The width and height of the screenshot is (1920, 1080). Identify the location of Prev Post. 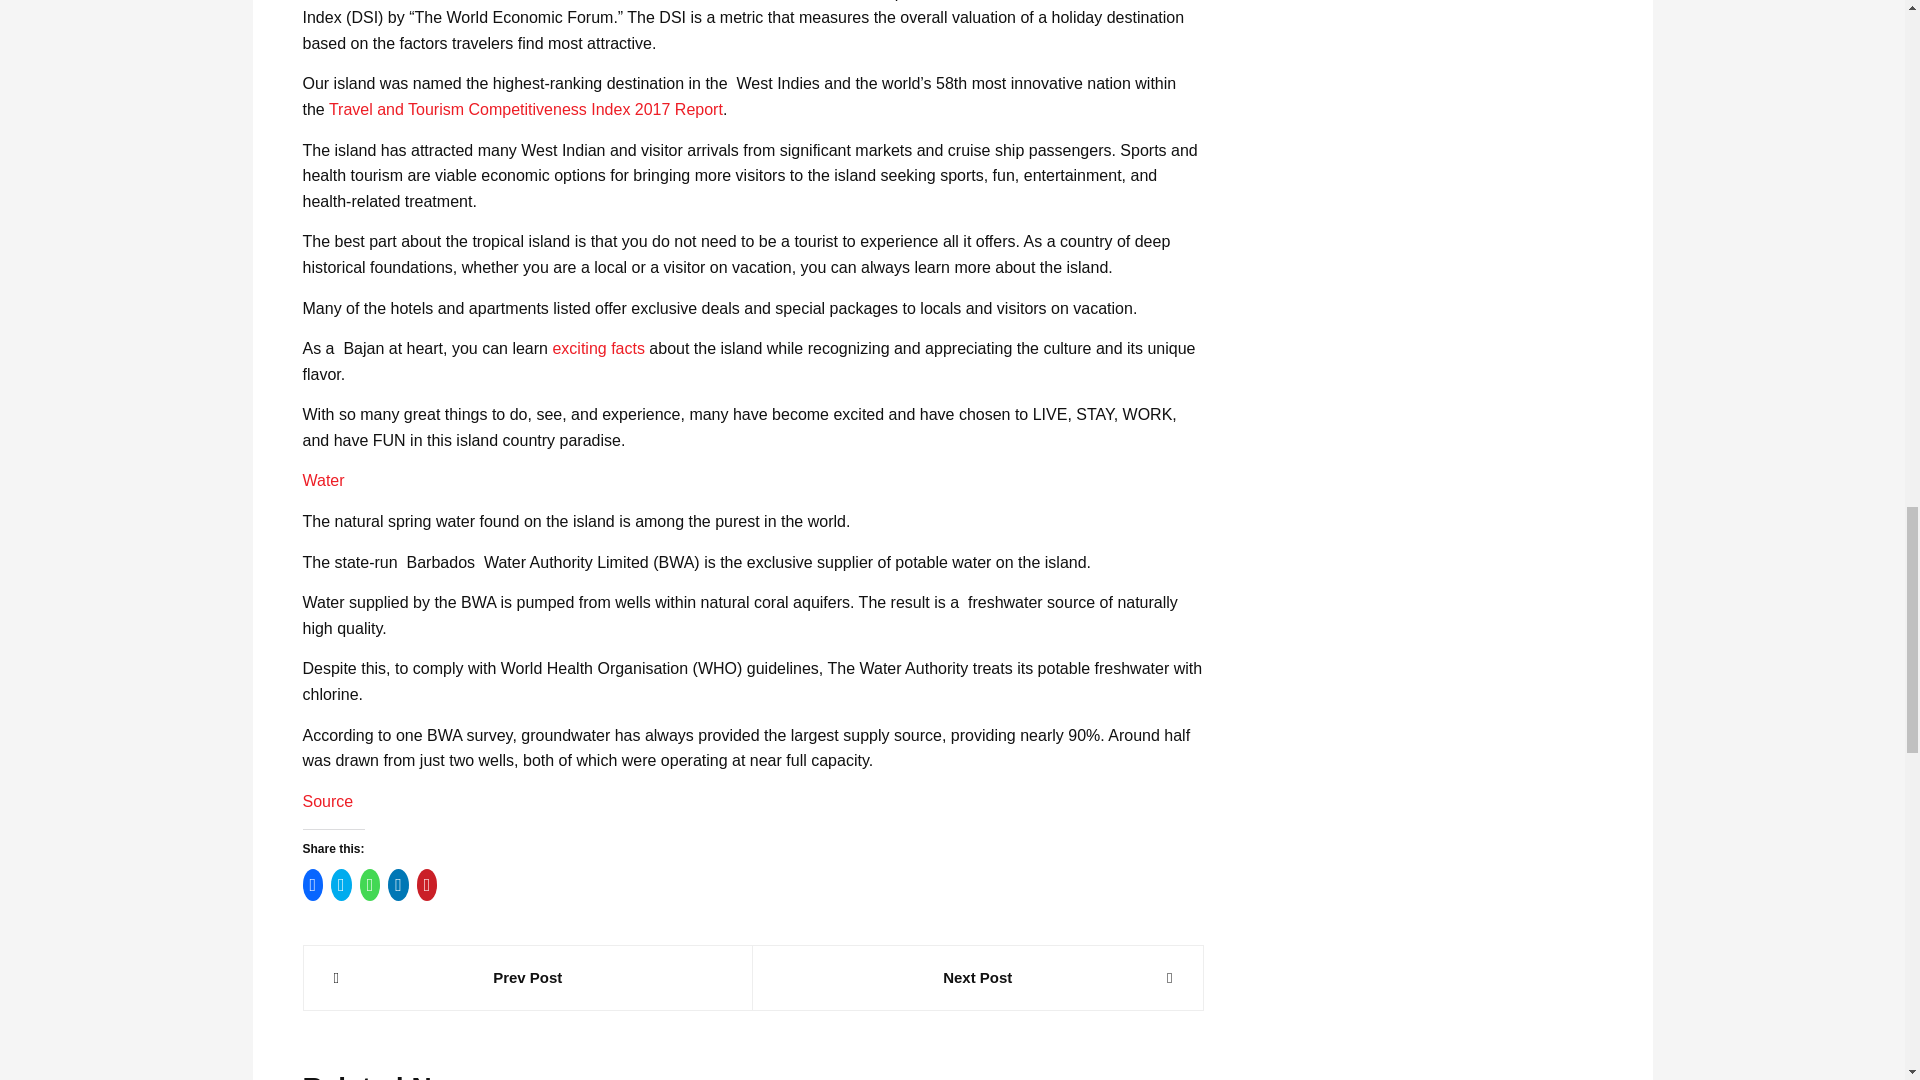
(528, 978).